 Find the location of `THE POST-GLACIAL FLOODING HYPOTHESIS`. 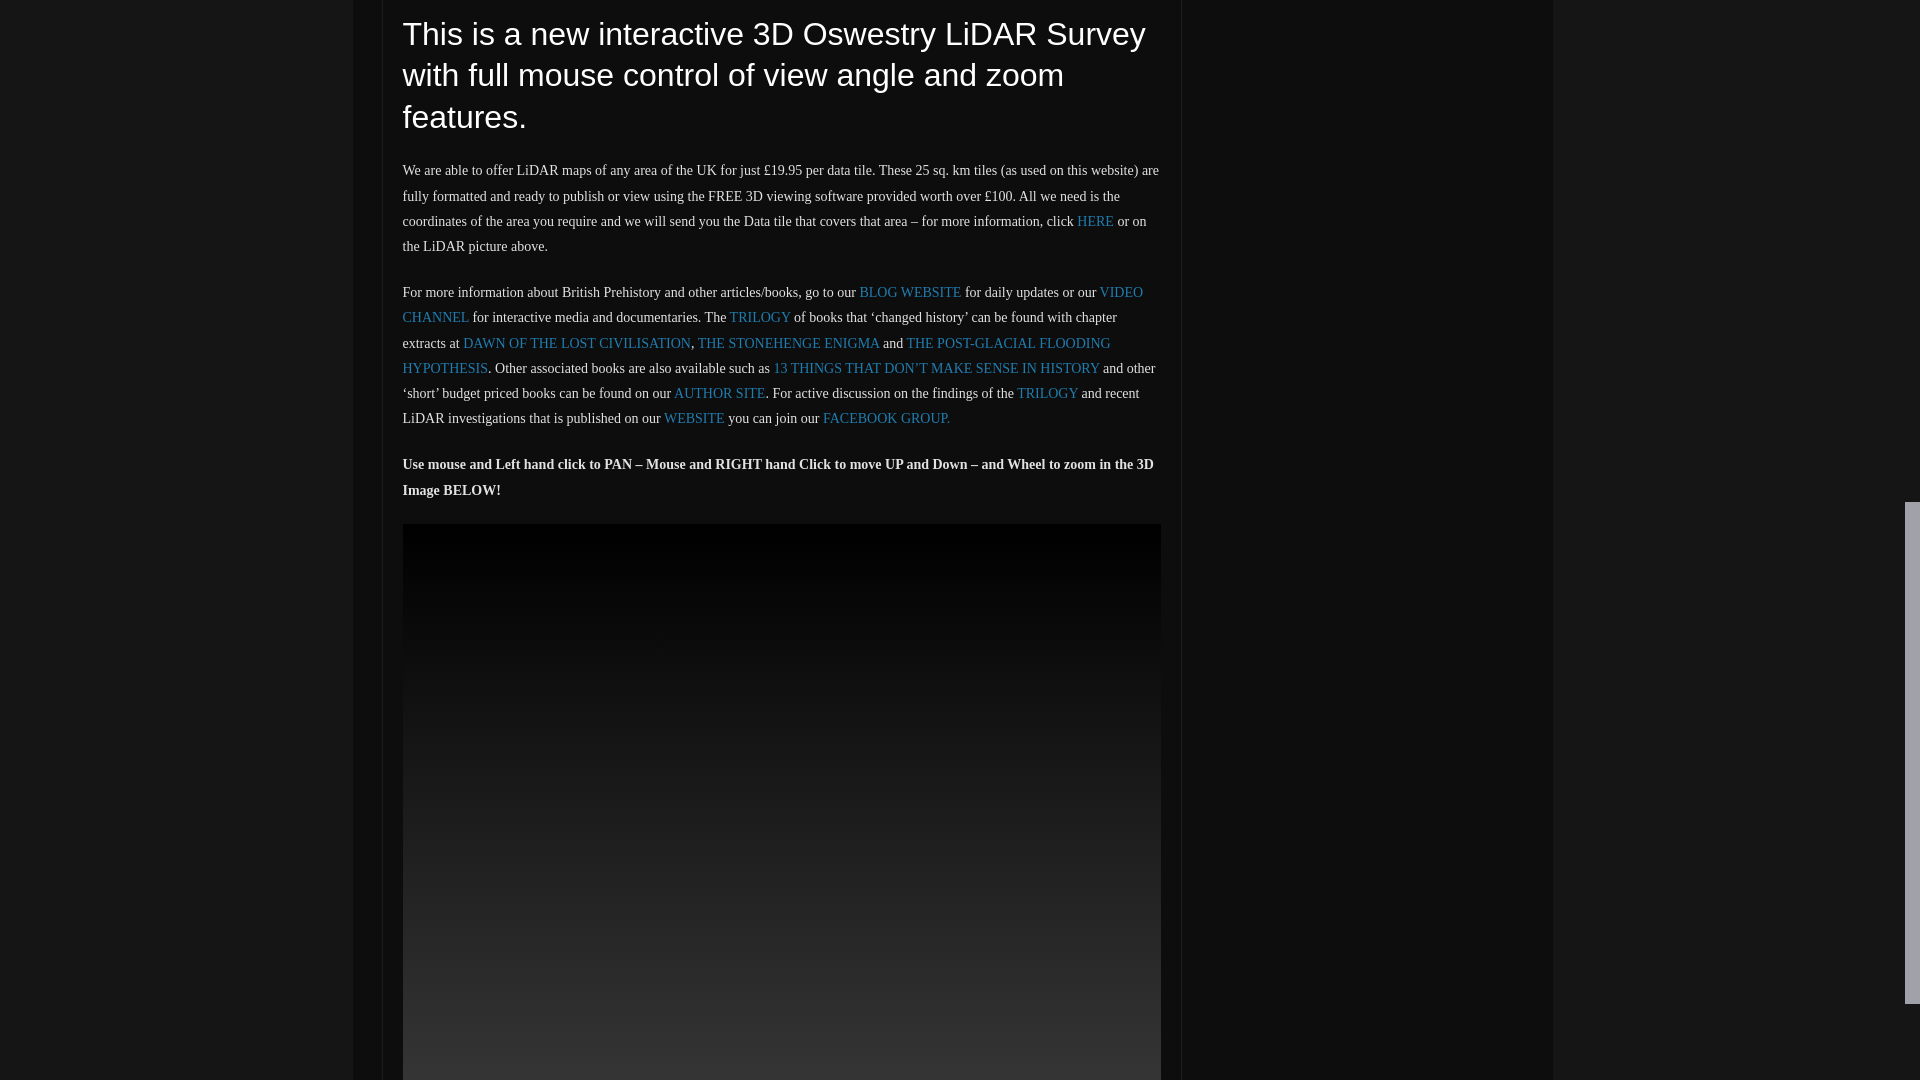

THE POST-GLACIAL FLOODING HYPOTHESIS is located at coordinates (755, 355).